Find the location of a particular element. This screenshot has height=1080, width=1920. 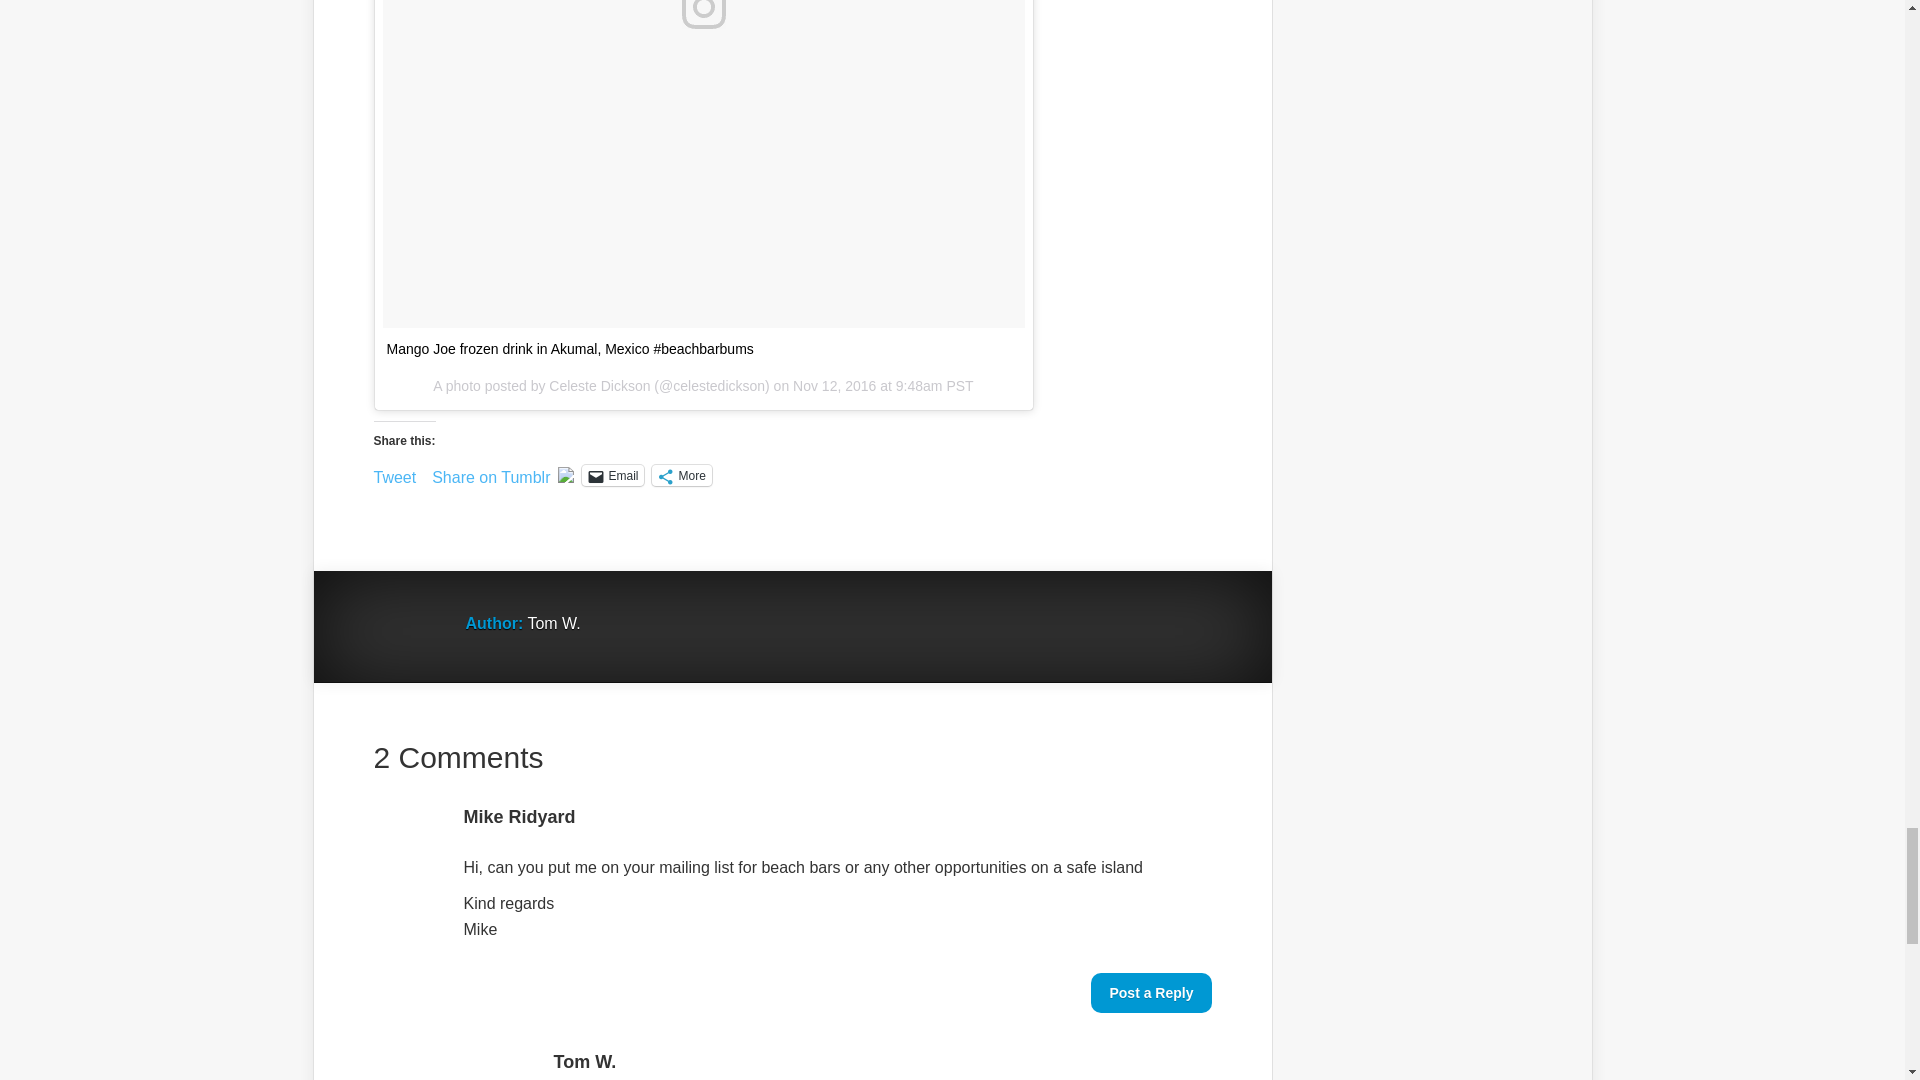

More is located at coordinates (681, 476).